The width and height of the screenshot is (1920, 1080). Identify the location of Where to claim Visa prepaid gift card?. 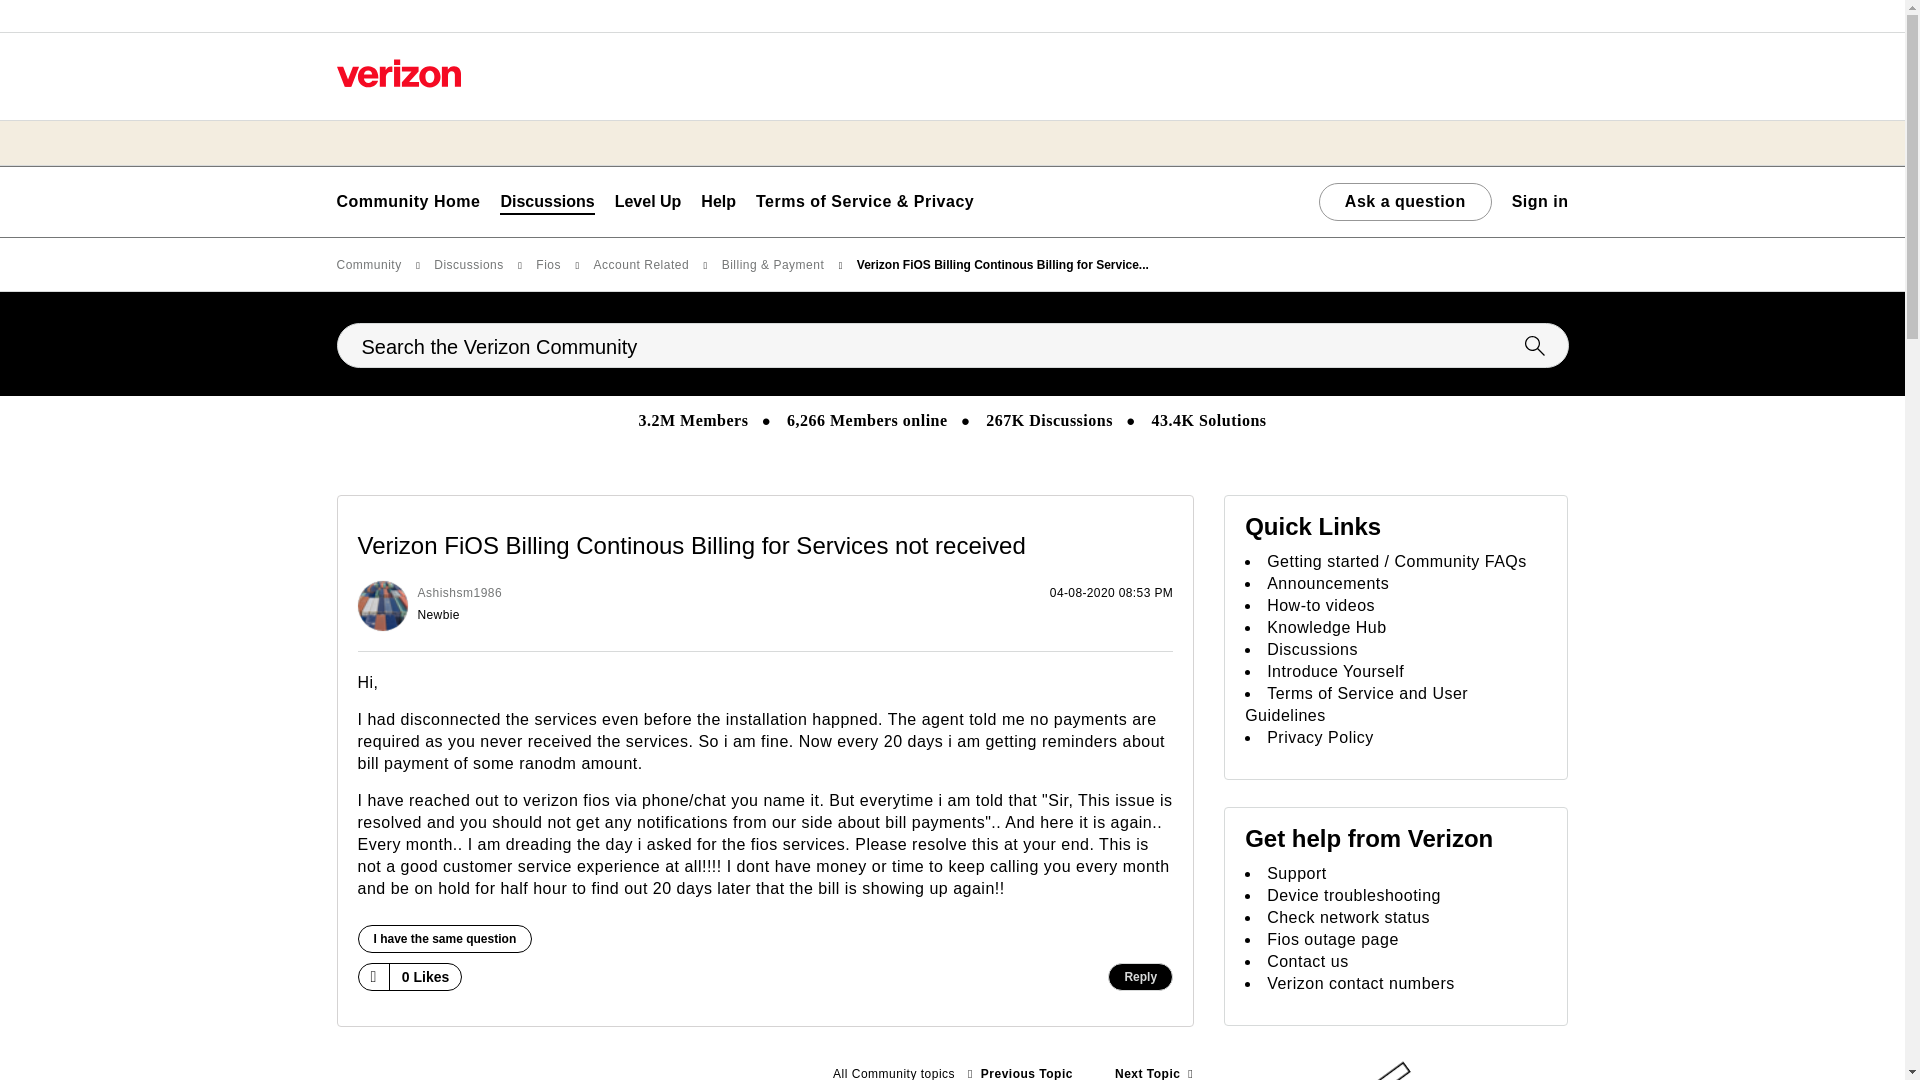
(1154, 1068).